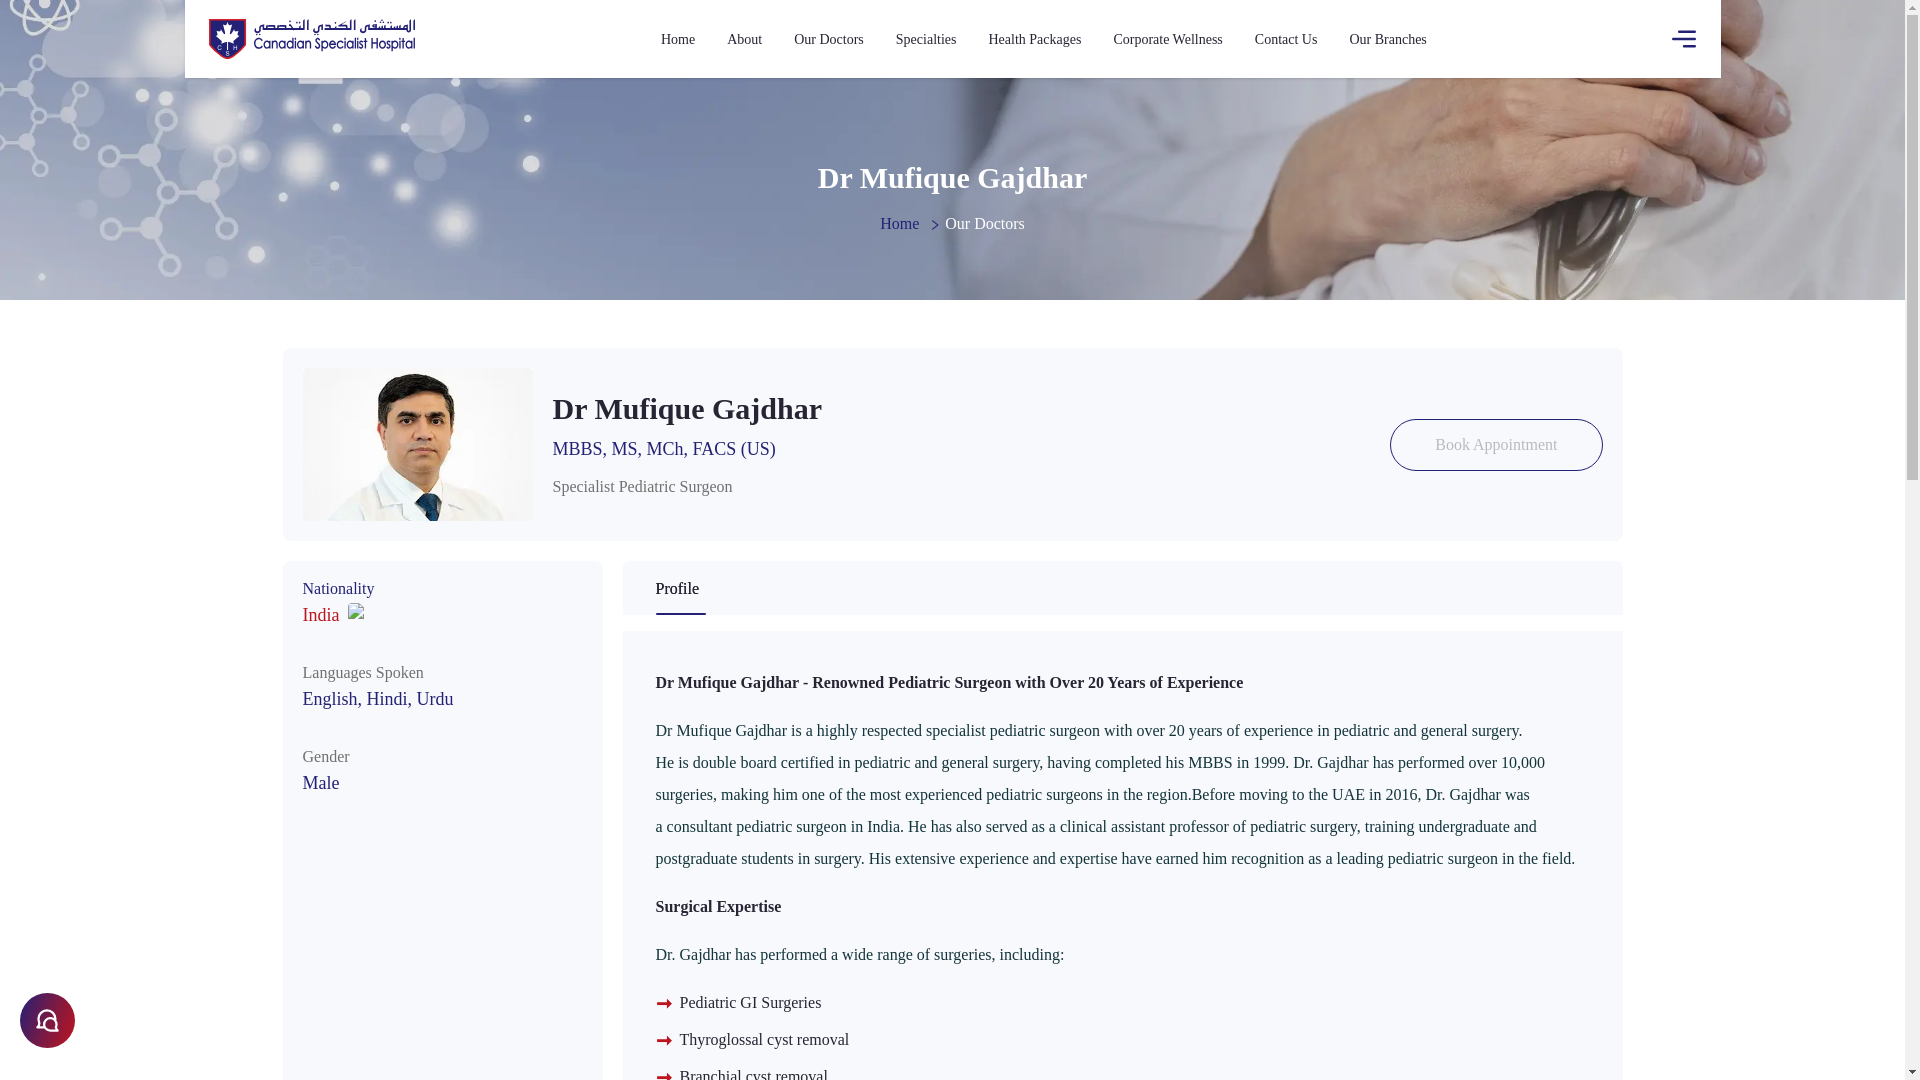  What do you see at coordinates (910, 224) in the screenshot?
I see `Home` at bounding box center [910, 224].